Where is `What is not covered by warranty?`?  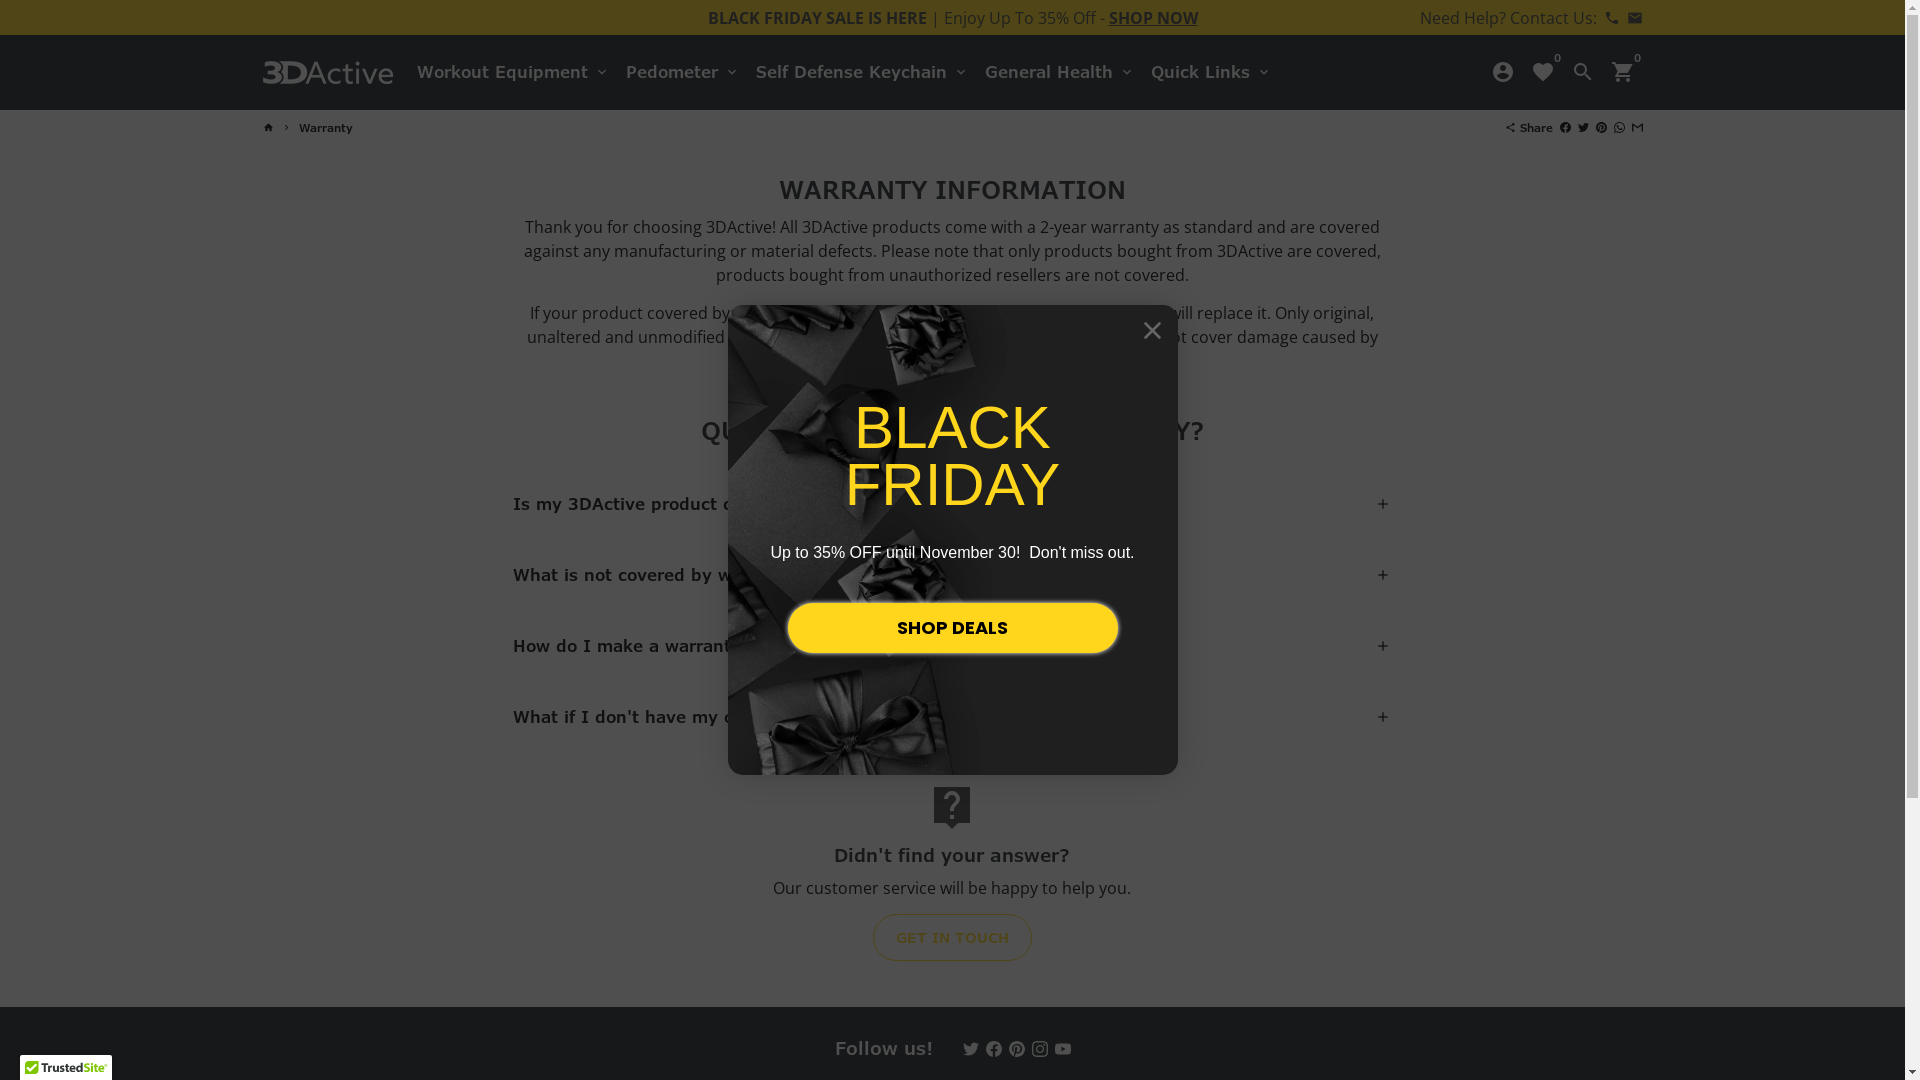 What is not covered by warranty? is located at coordinates (952, 576).